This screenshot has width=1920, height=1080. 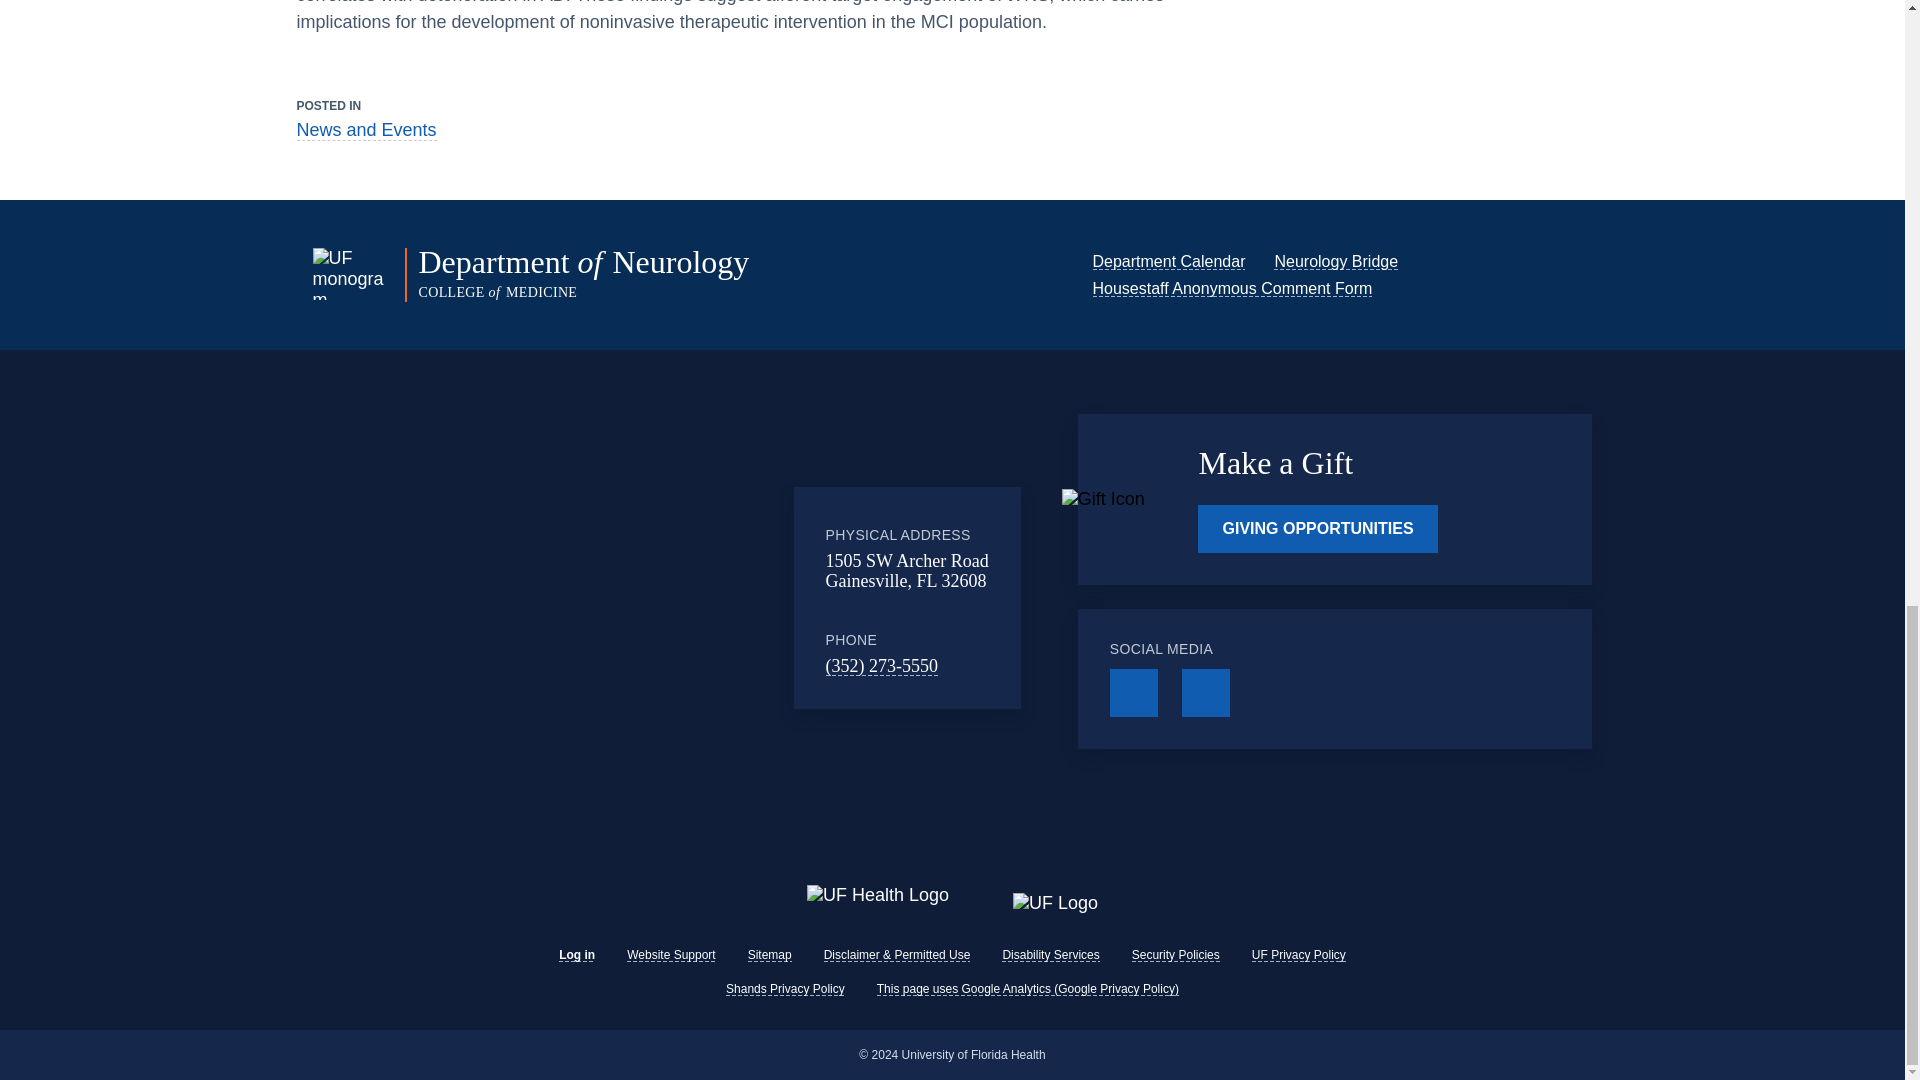 I want to click on Google Maps Embed, so click(x=629, y=597).